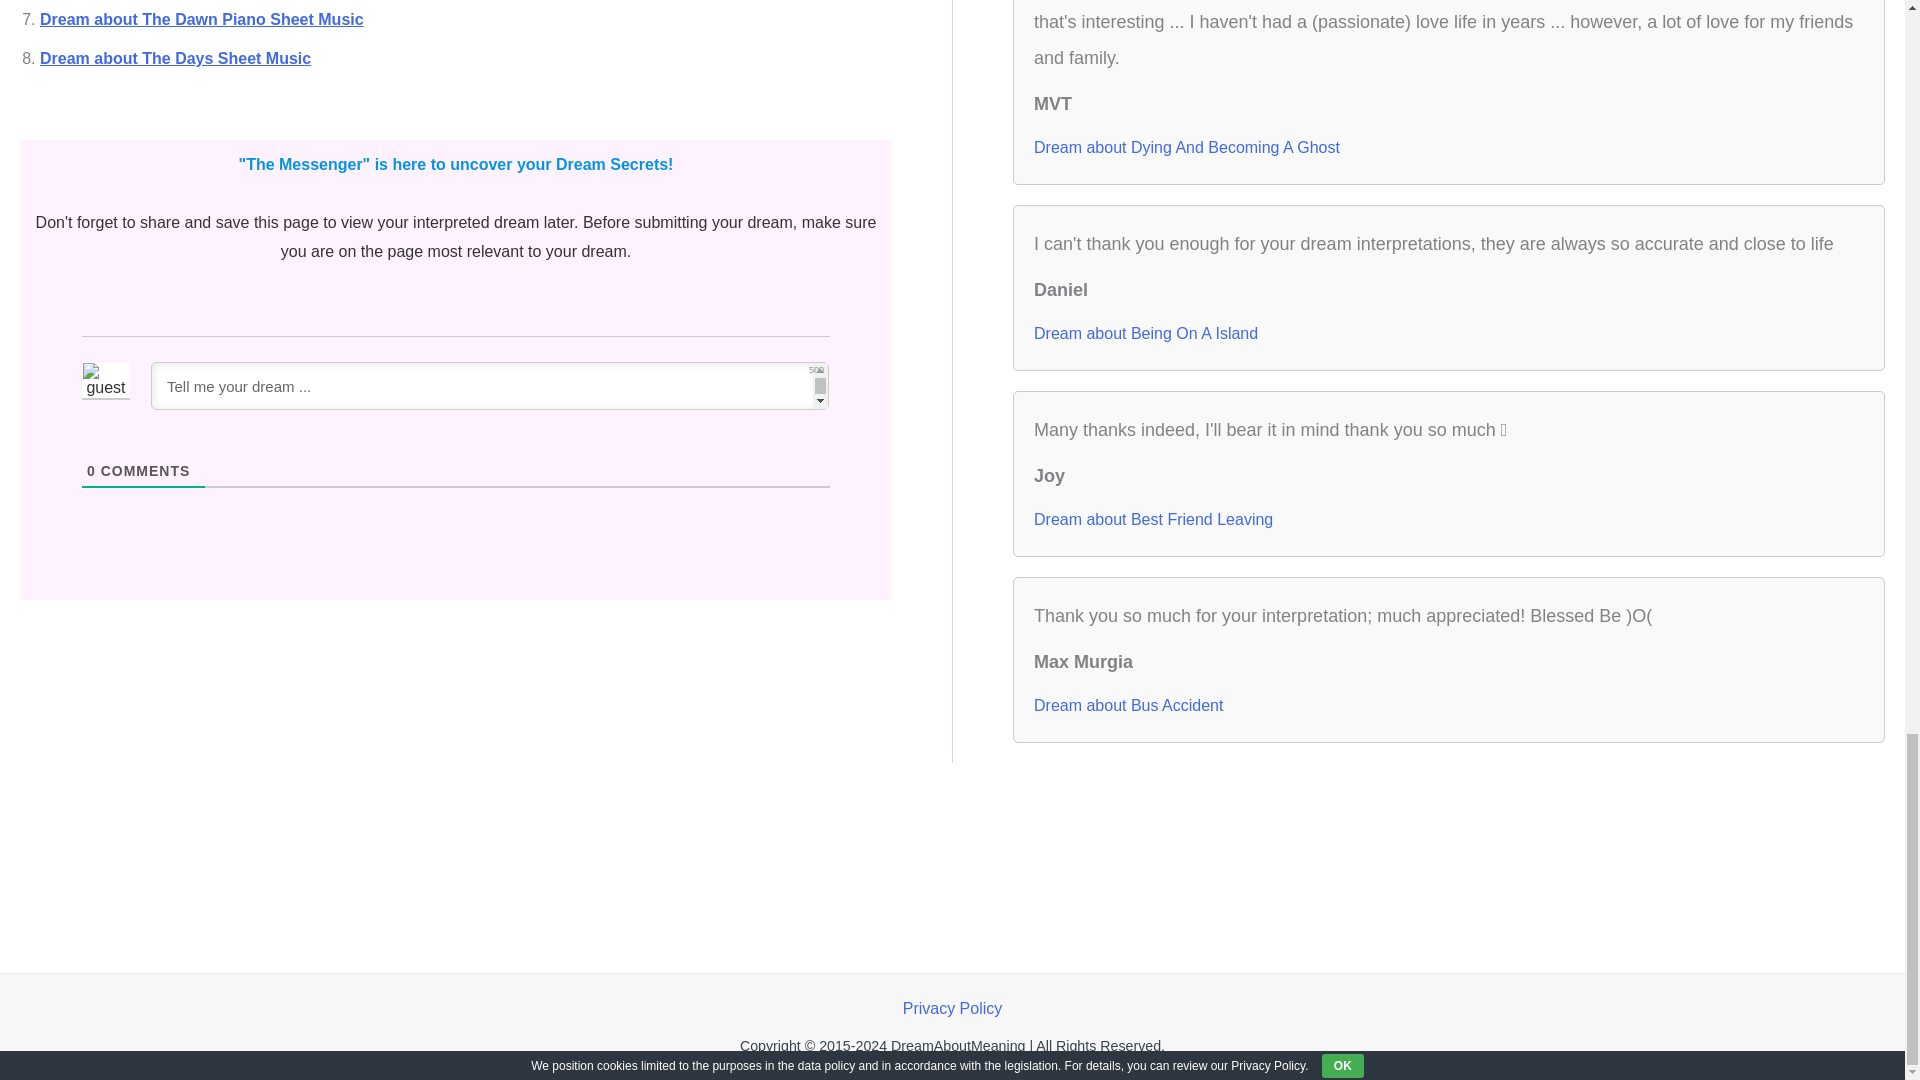 The height and width of the screenshot is (1080, 1920). I want to click on Dream about Dying And Becoming A Ghost, so click(1187, 148).